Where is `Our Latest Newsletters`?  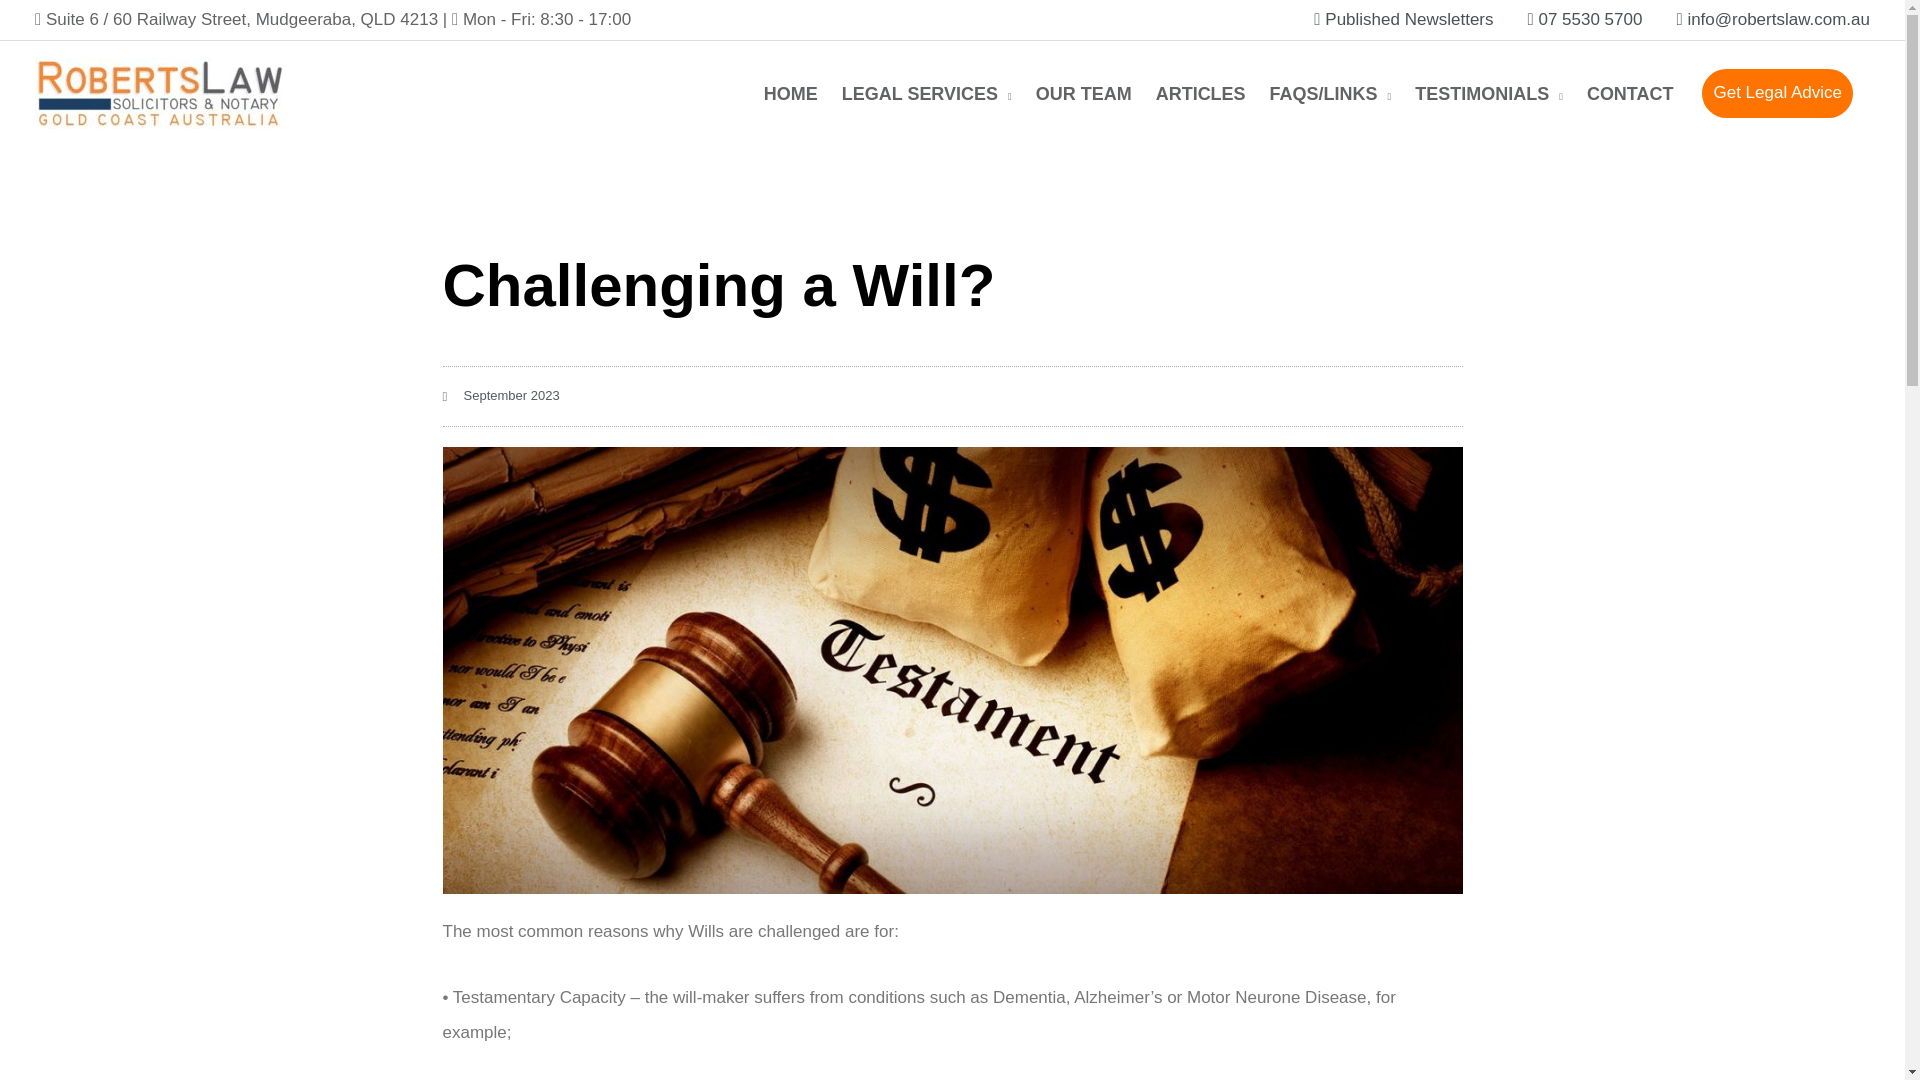
Our Latest Newsletters is located at coordinates (1403, 20).